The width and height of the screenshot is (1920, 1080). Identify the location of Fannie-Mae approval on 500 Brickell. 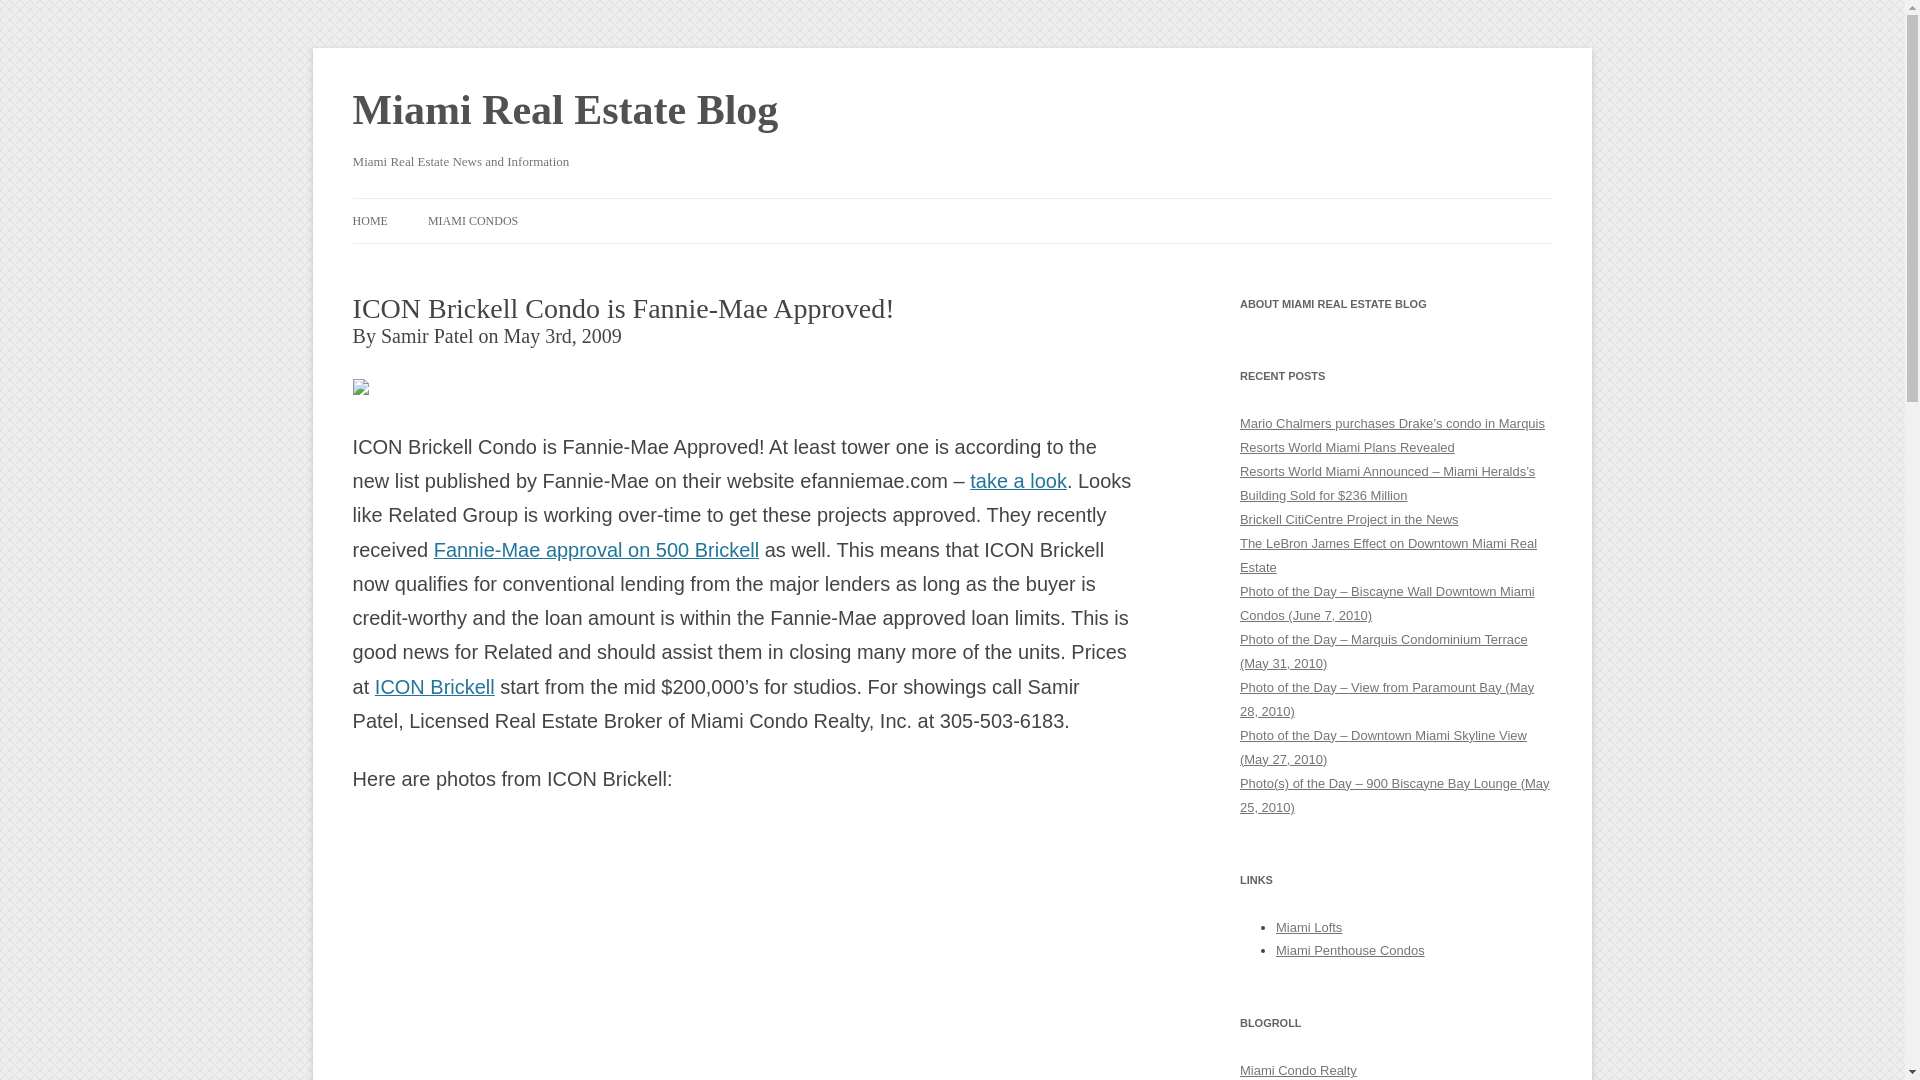
(596, 549).